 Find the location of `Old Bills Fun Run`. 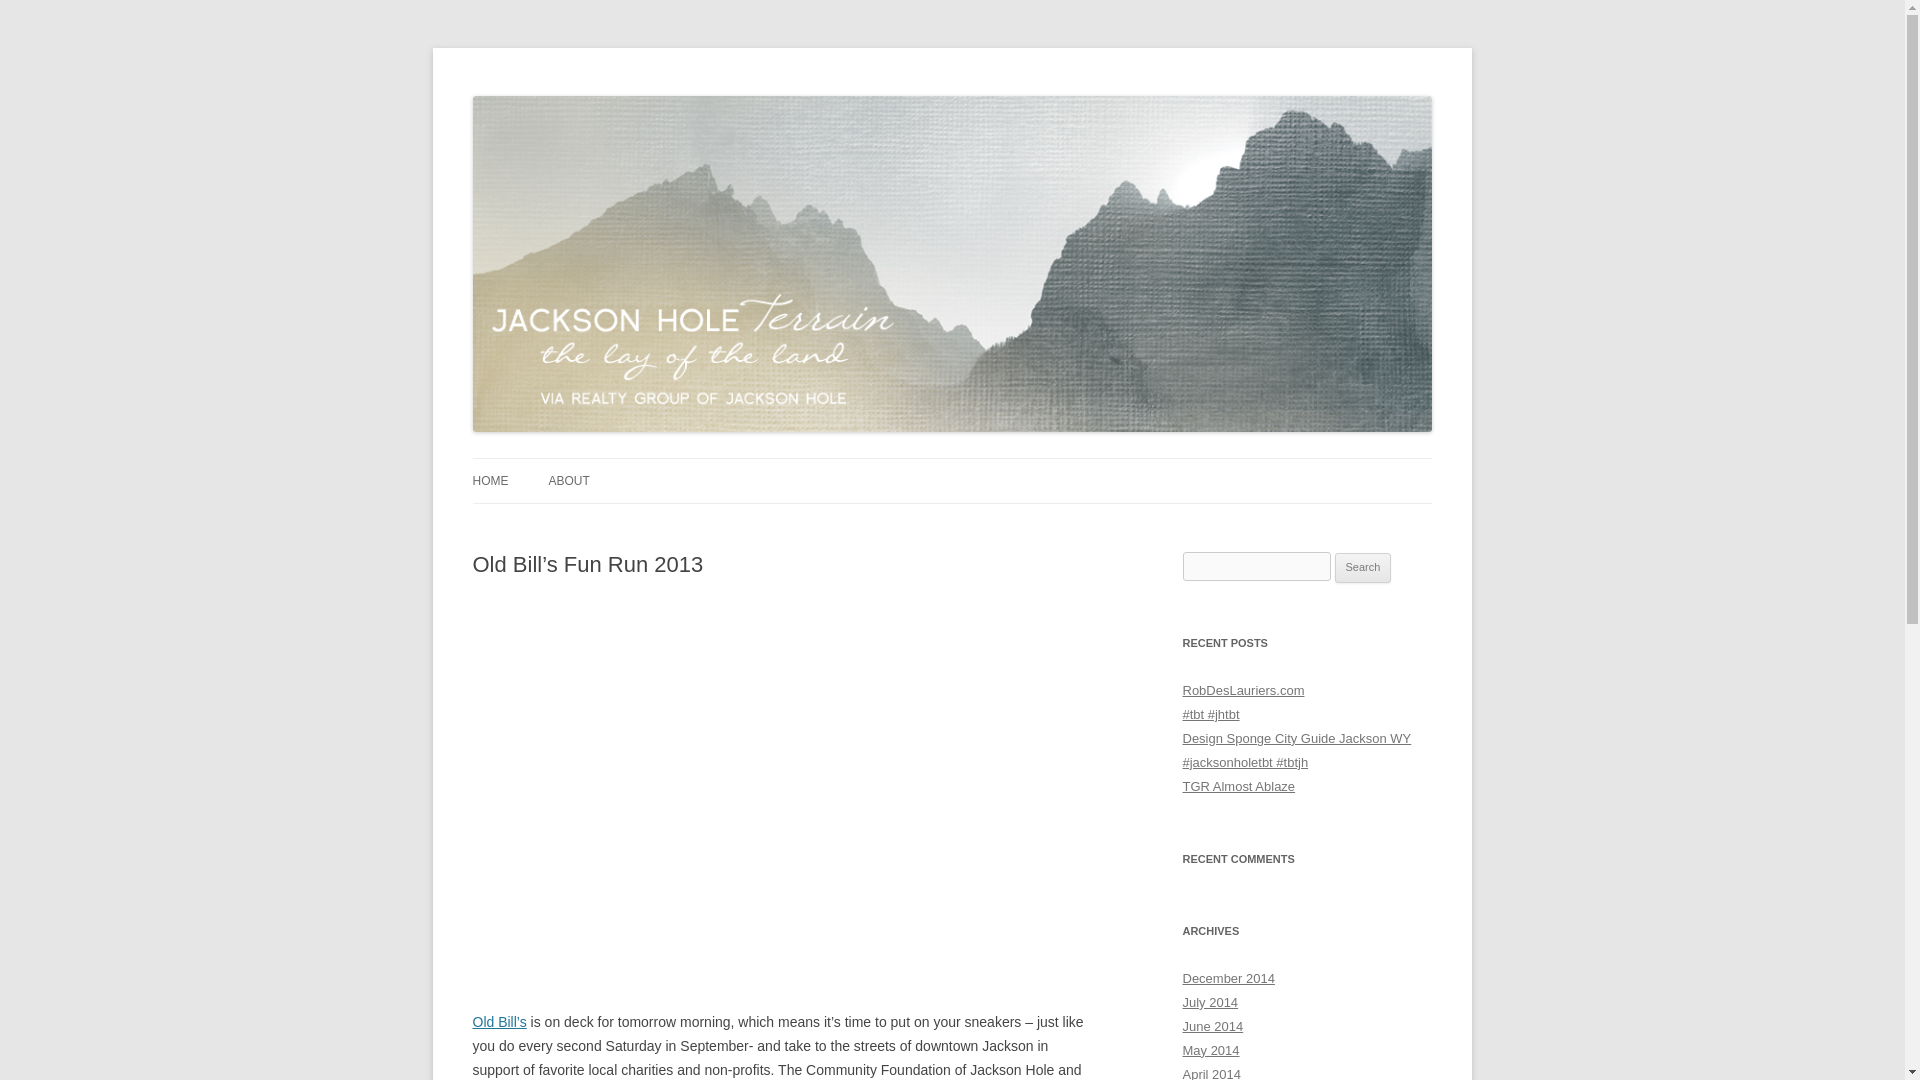

Old Bills Fun Run is located at coordinates (499, 1022).